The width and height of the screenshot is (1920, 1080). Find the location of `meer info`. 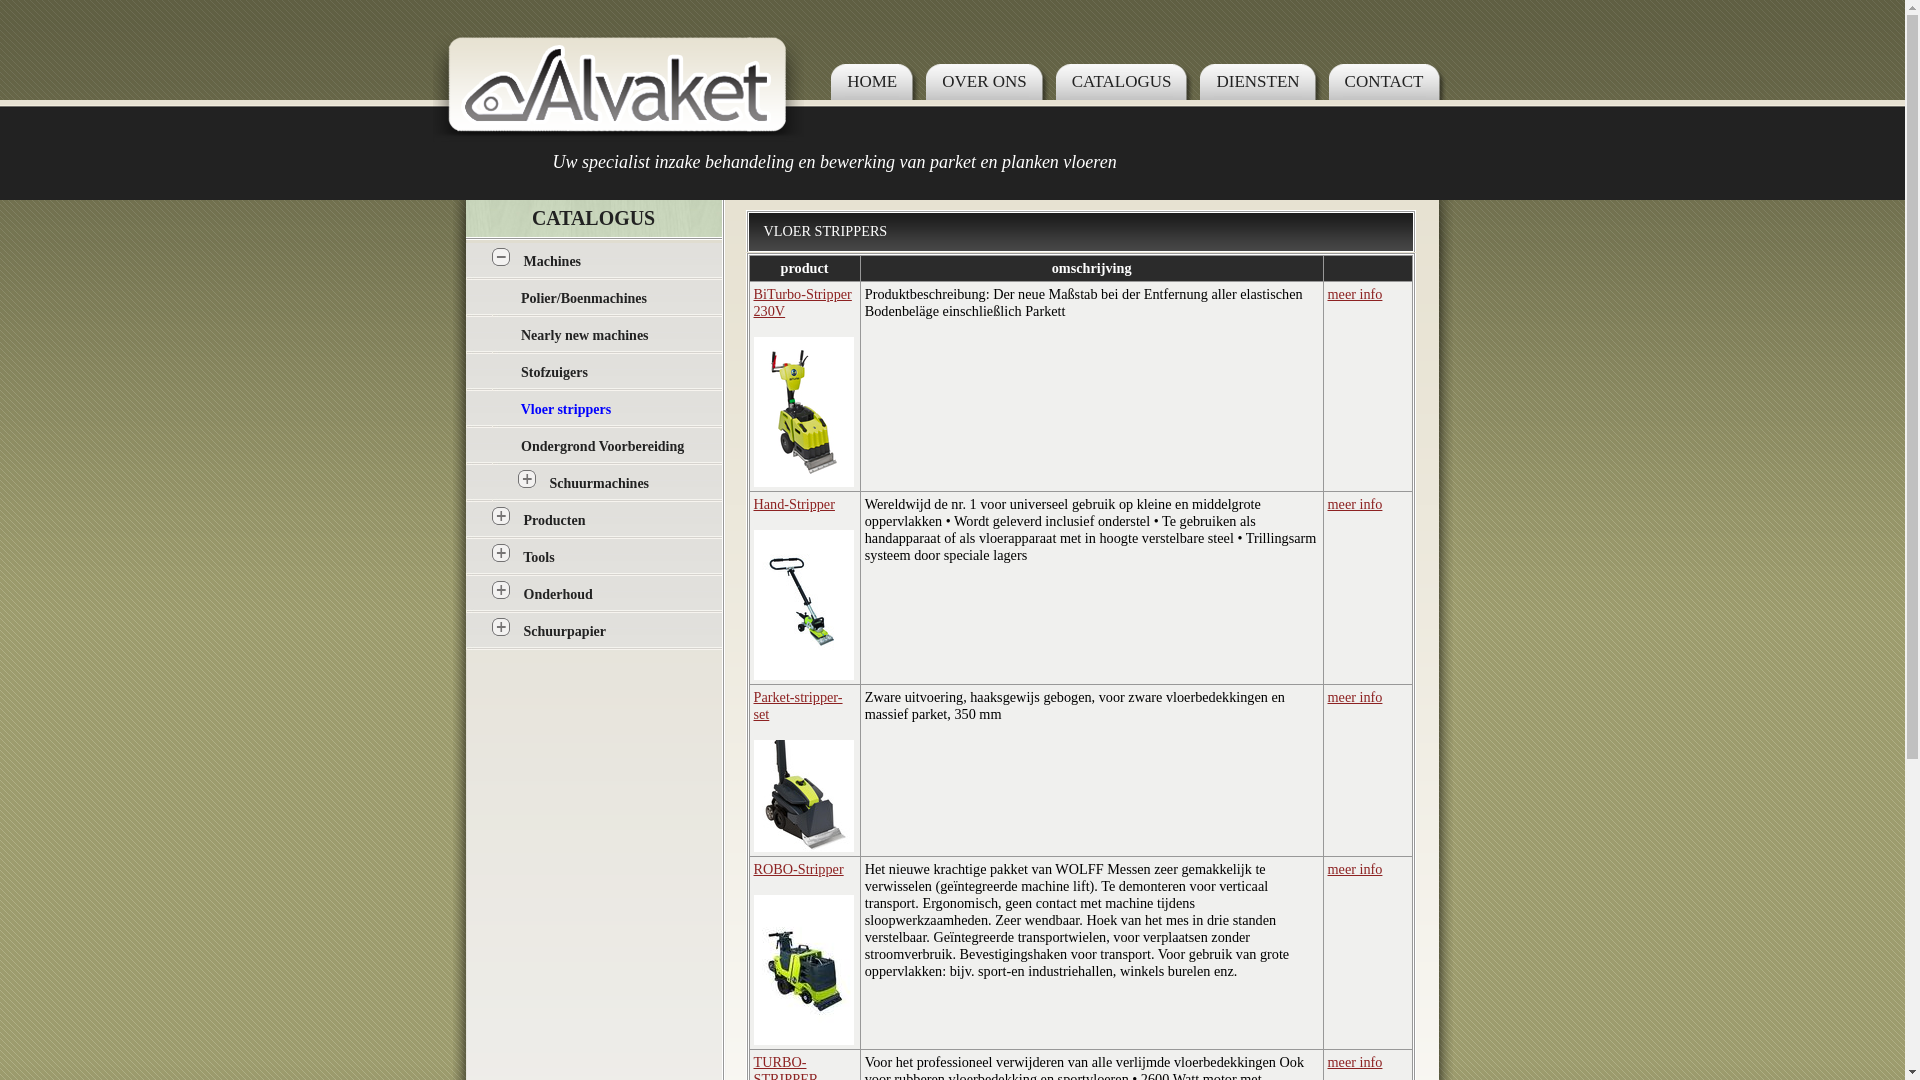

meer info is located at coordinates (1356, 697).